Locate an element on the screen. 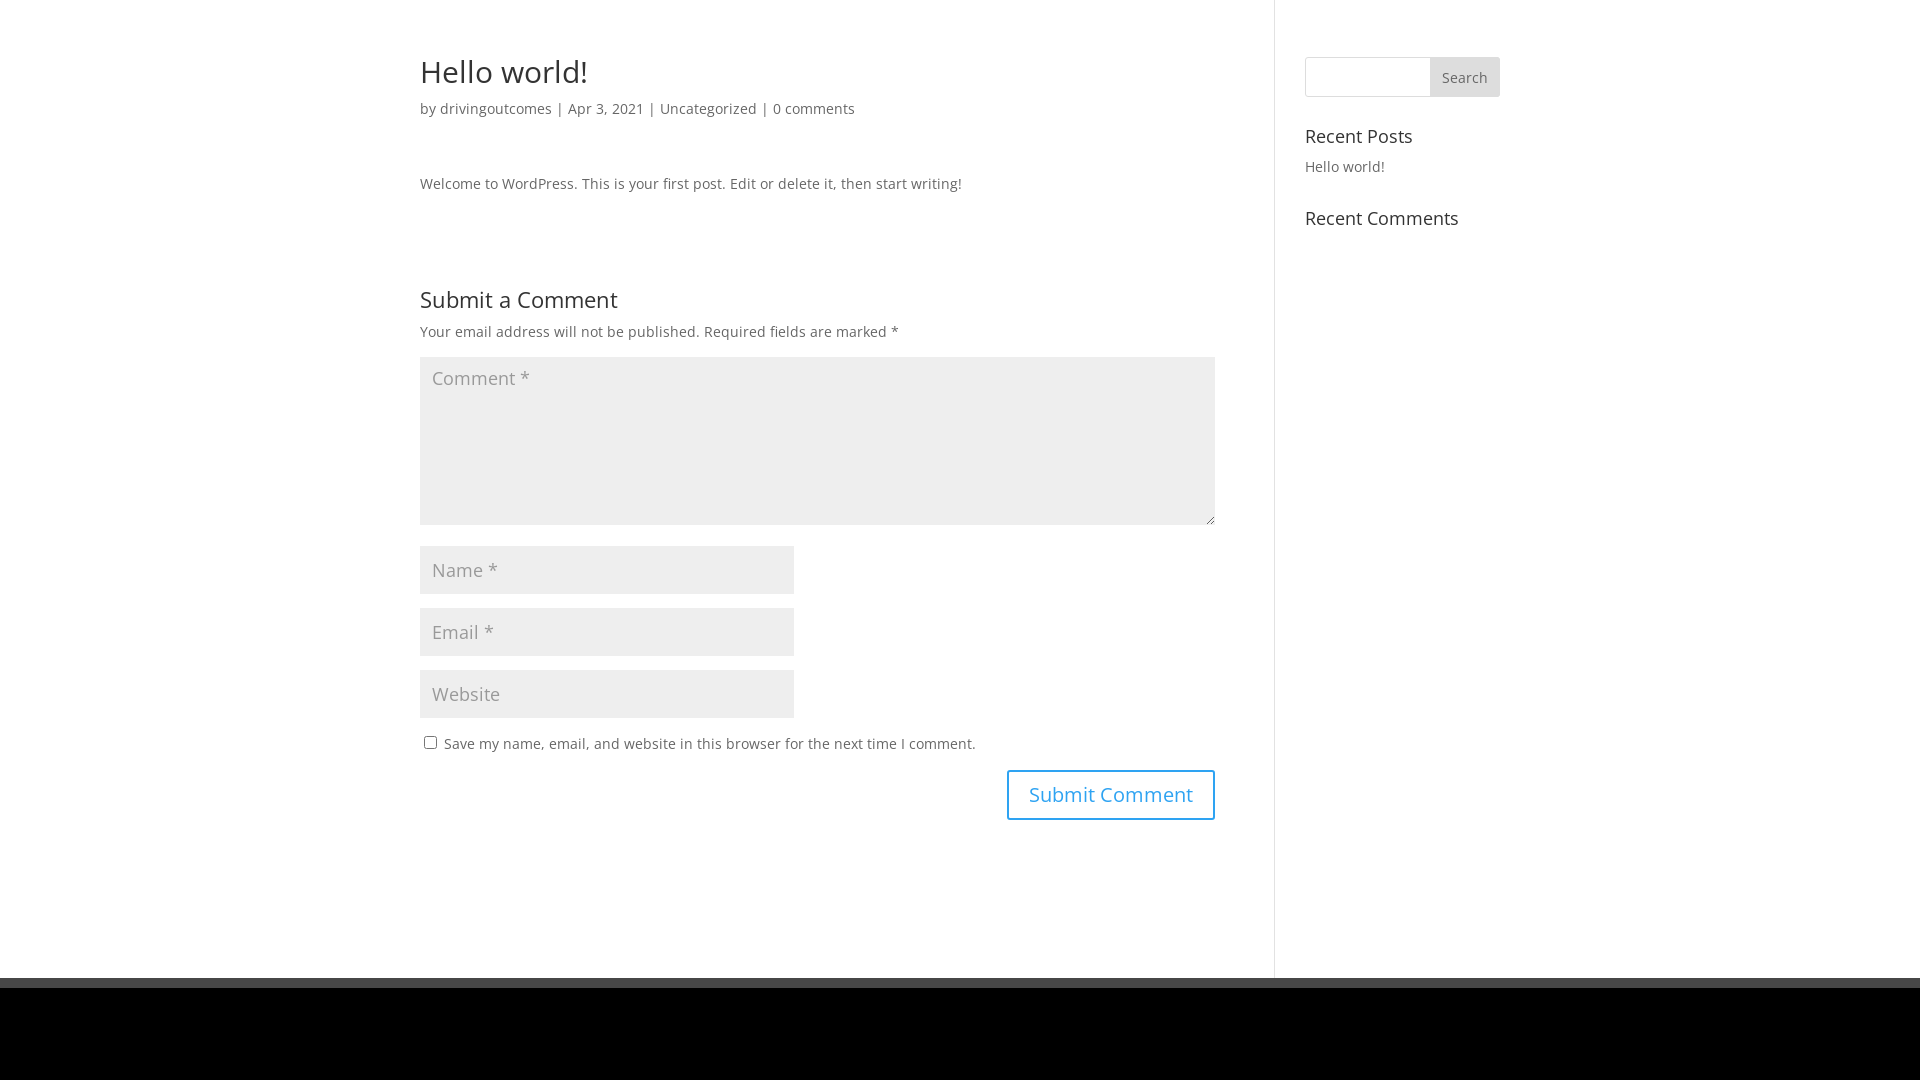 The height and width of the screenshot is (1080, 1920). Submit Comment is located at coordinates (1111, 794).